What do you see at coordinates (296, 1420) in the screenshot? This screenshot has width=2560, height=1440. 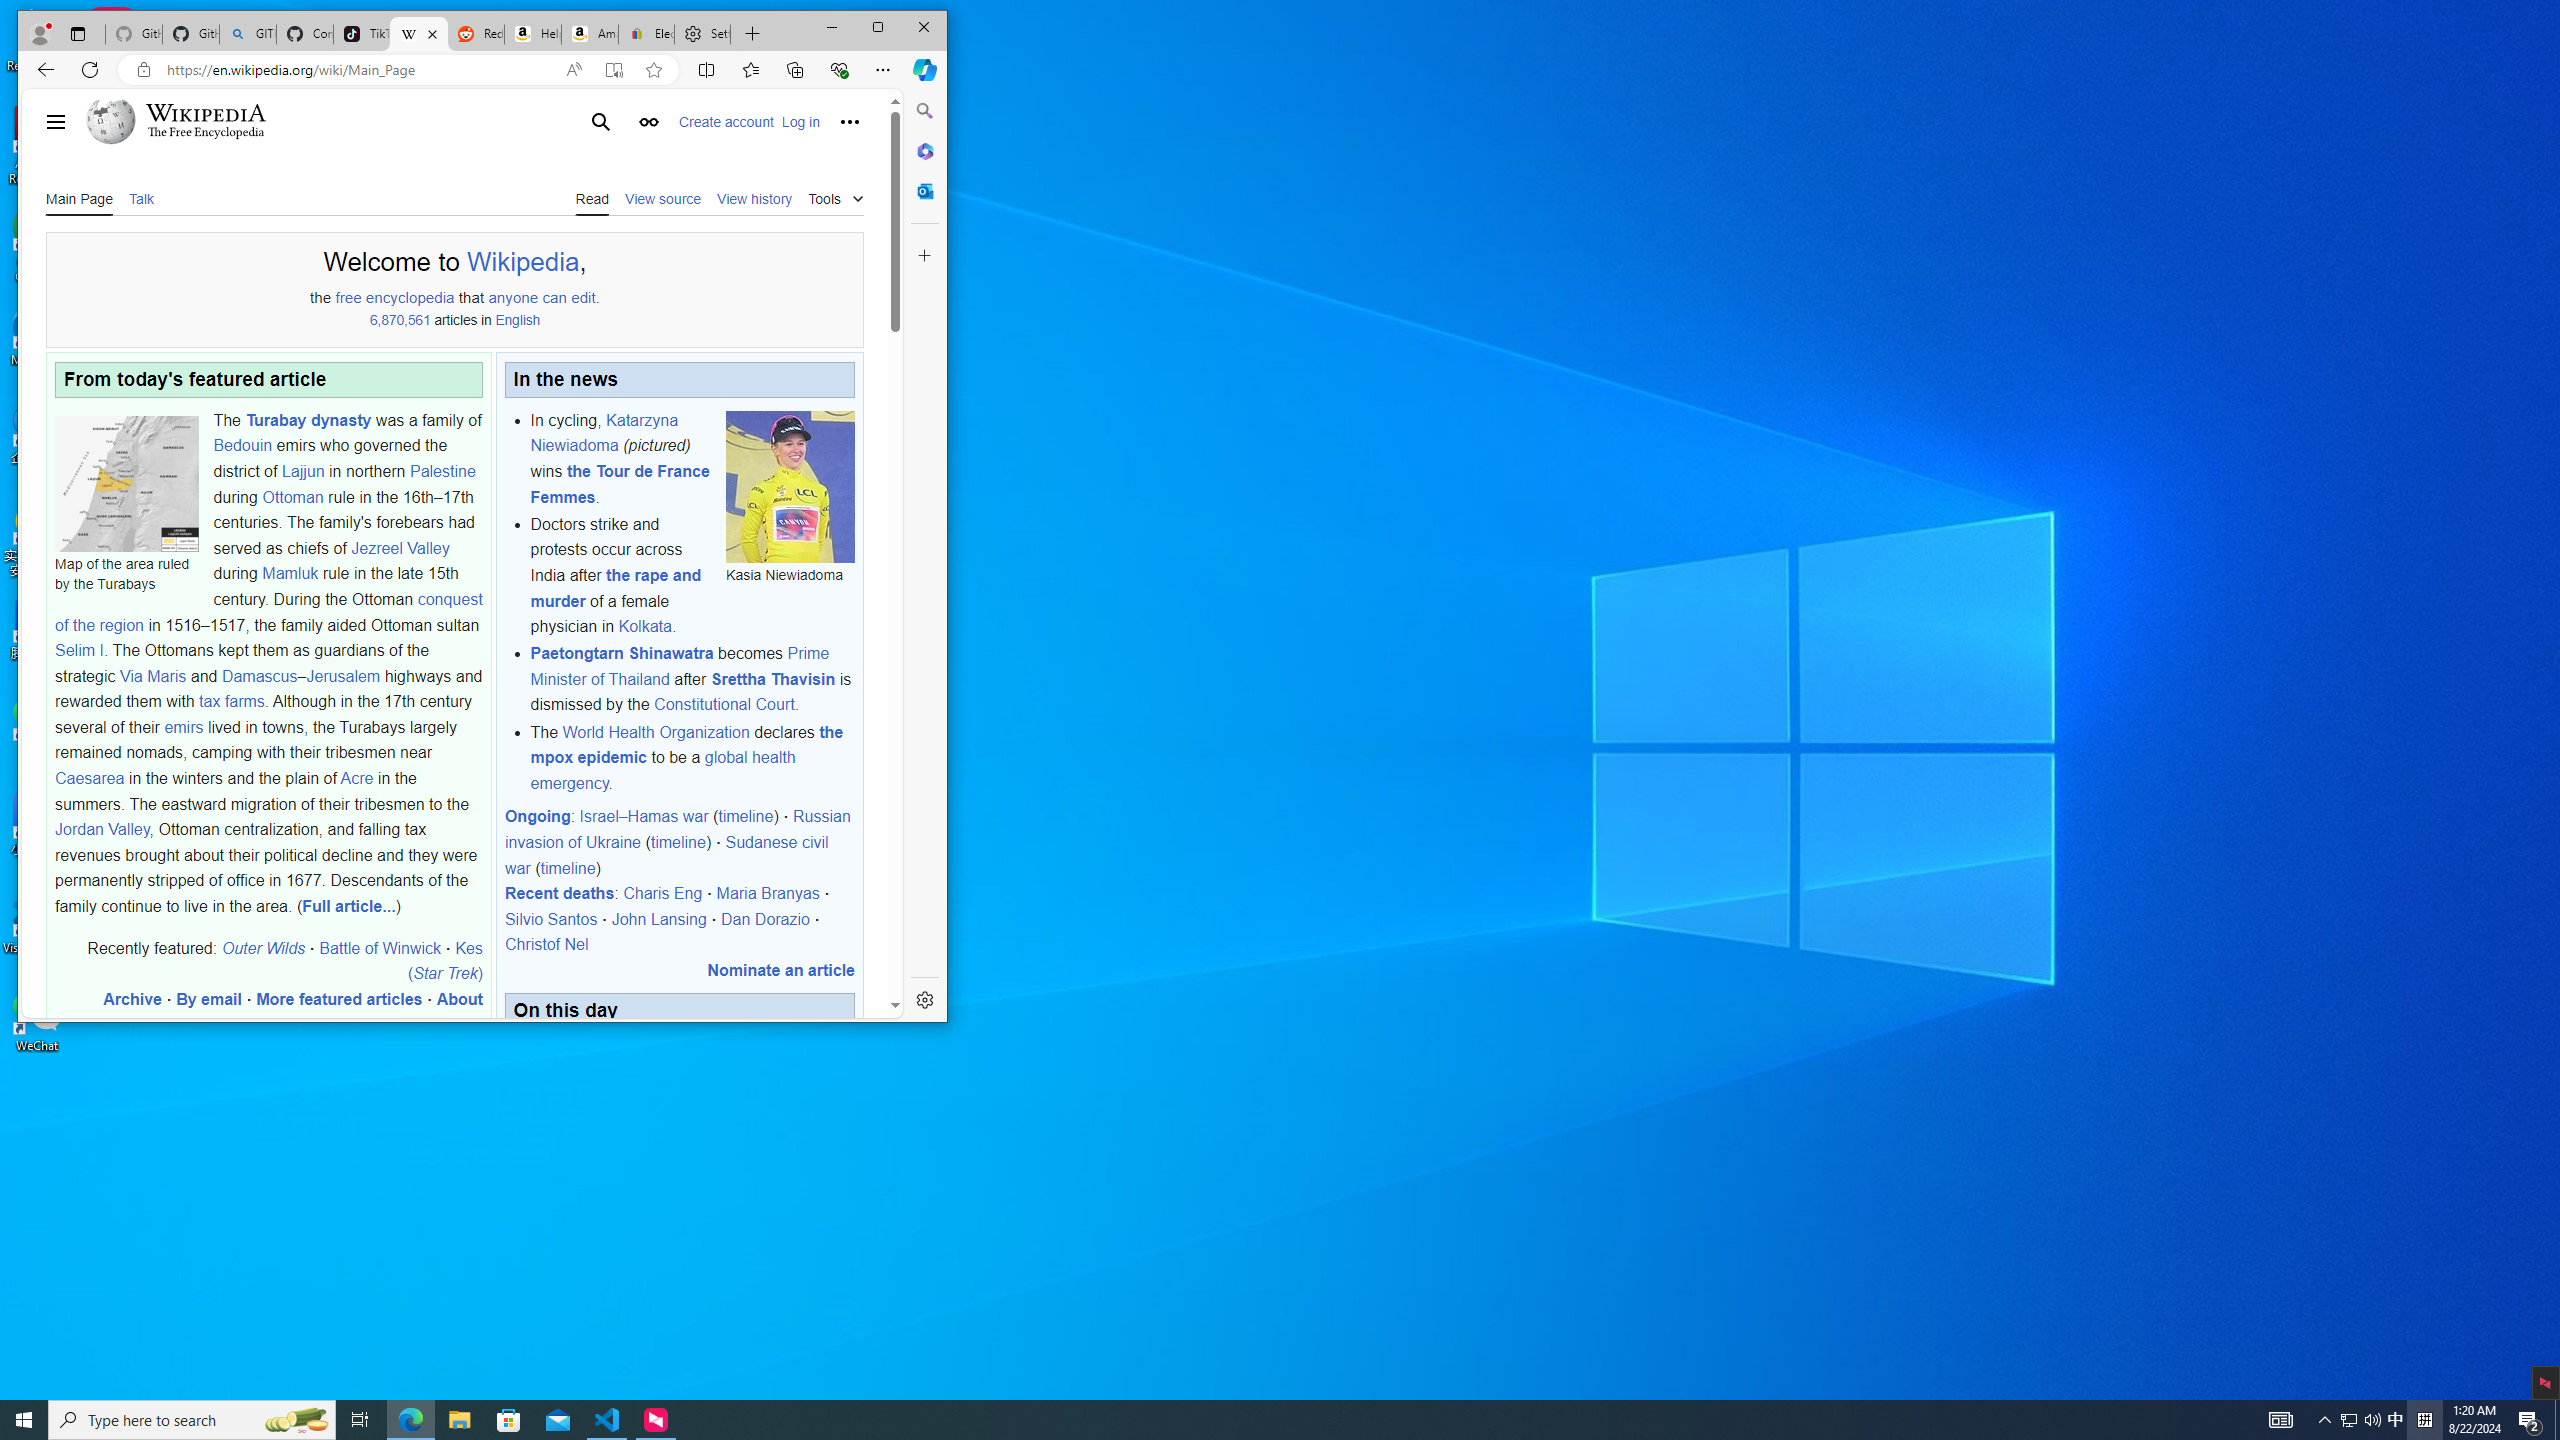 I see `Search highlights icon opens search home window` at bounding box center [296, 1420].